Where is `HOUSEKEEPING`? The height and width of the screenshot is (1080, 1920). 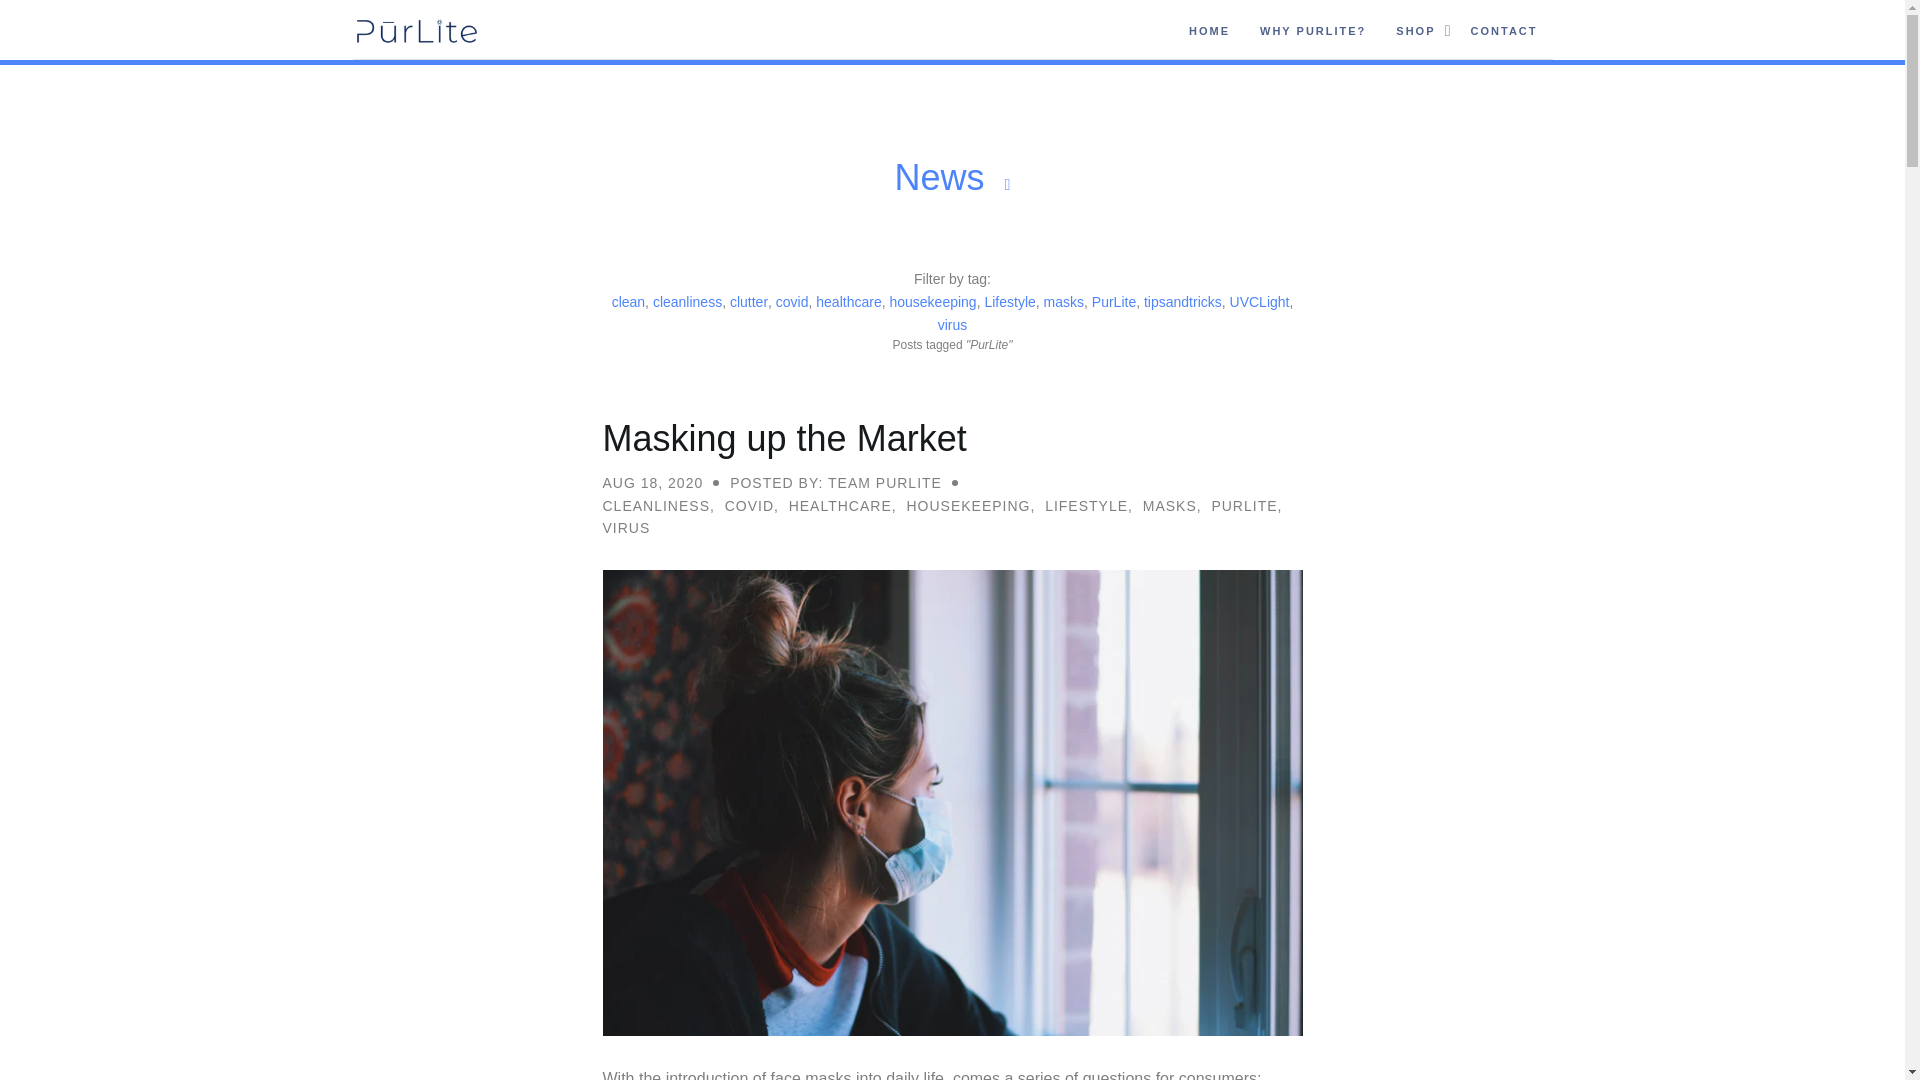
HOUSEKEEPING is located at coordinates (968, 506).